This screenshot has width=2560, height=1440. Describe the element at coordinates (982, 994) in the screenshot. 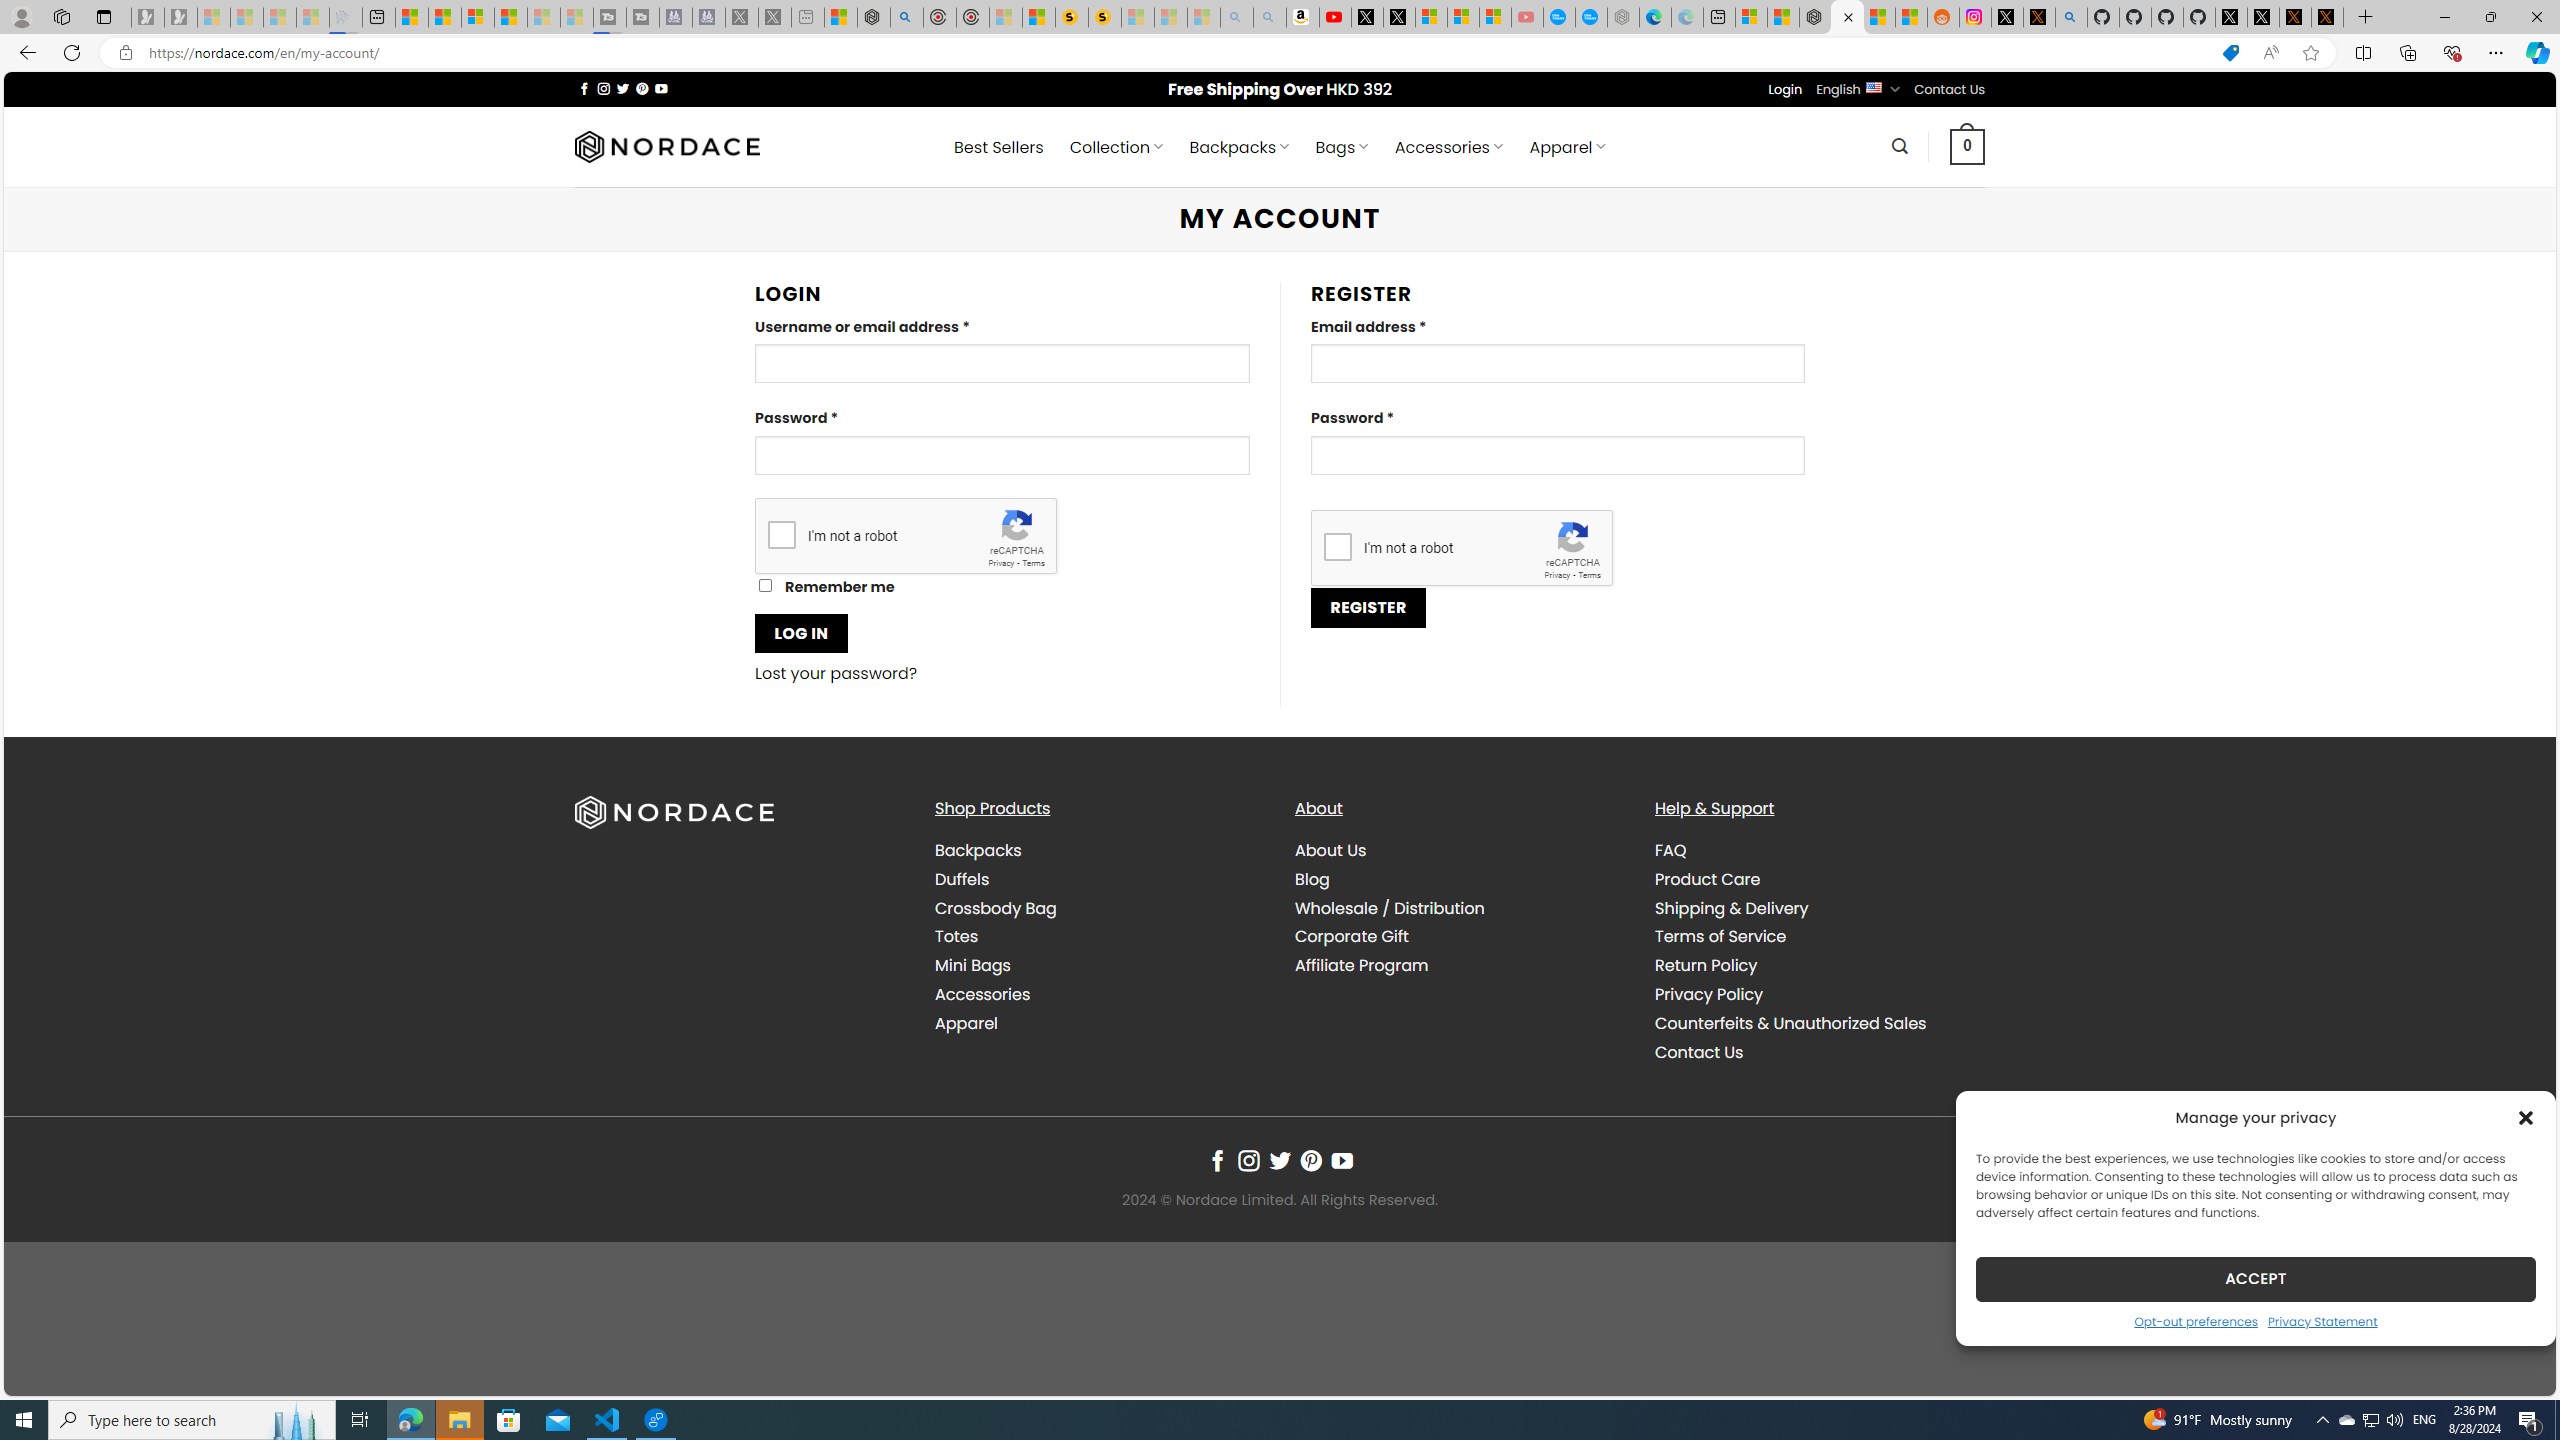

I see `Accessories` at that location.